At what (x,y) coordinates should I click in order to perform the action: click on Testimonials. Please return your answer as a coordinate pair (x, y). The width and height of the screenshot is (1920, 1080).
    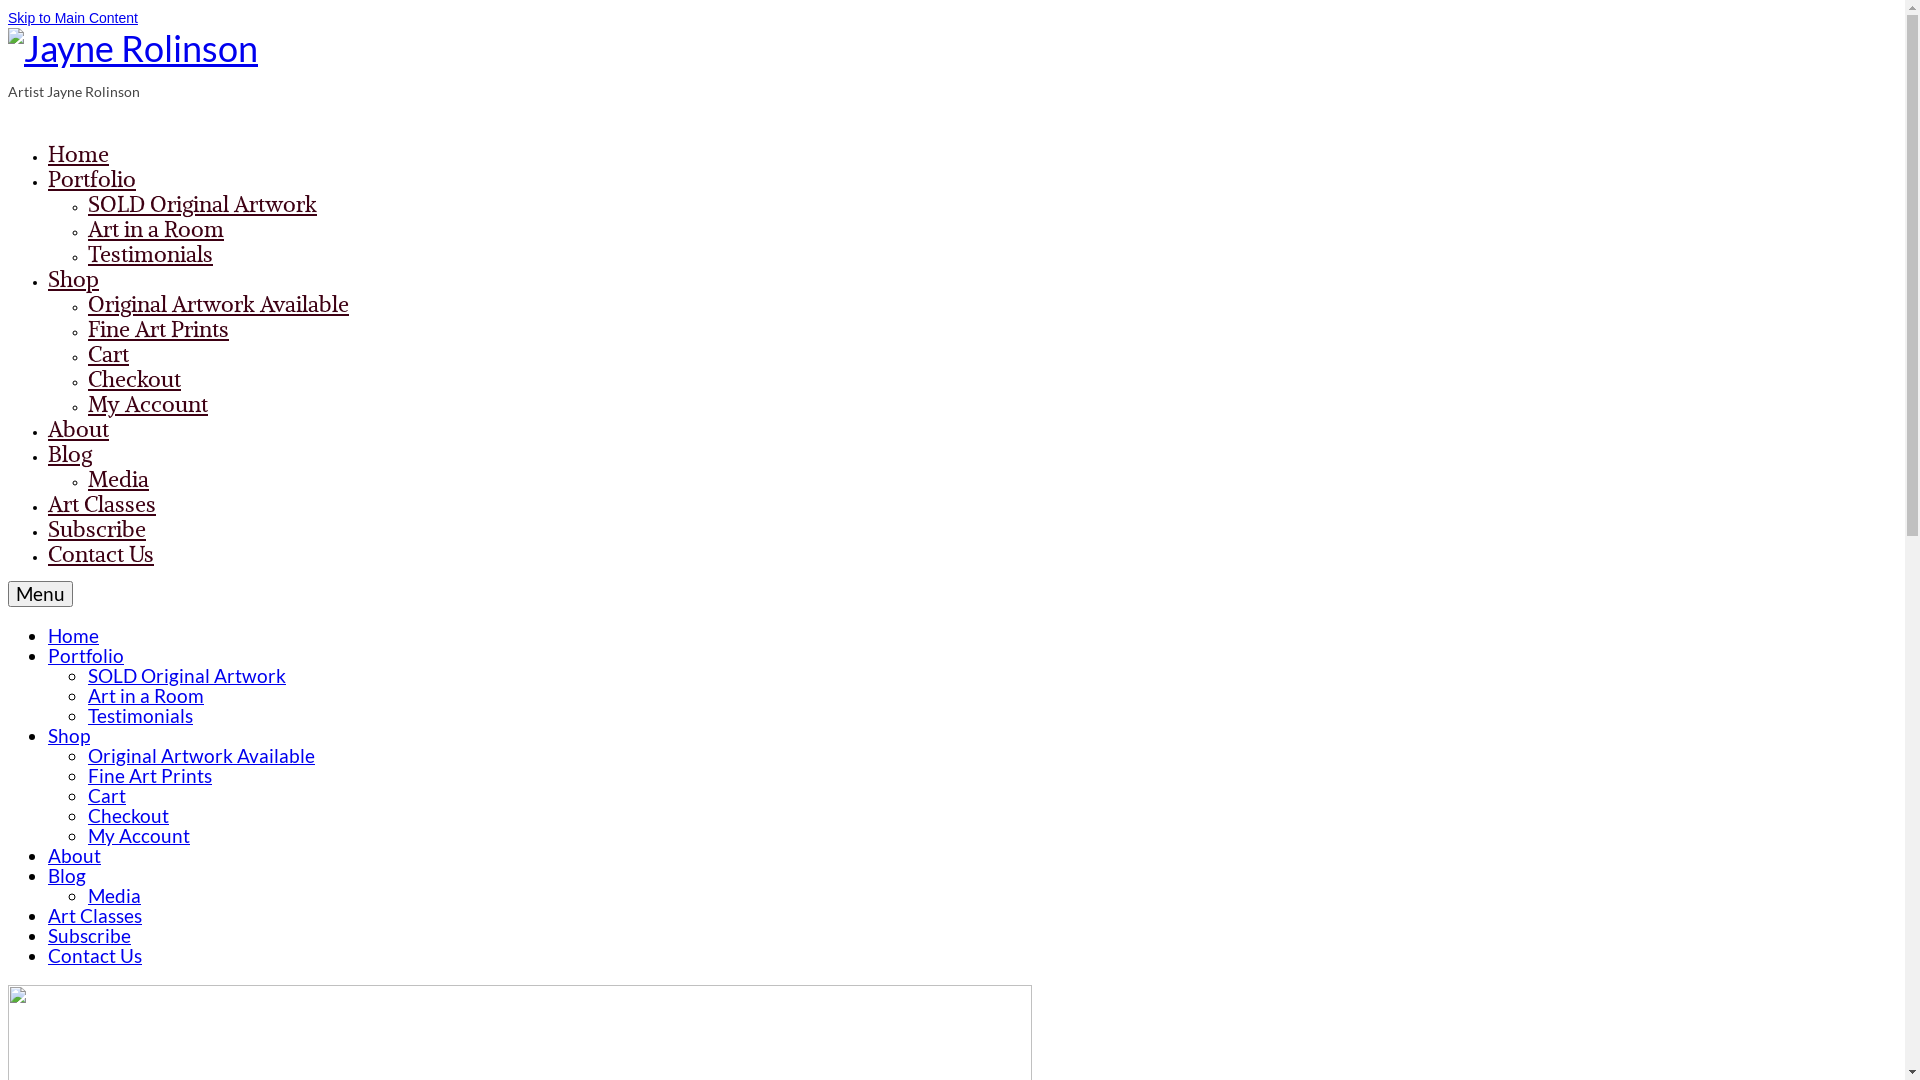
    Looking at the image, I should click on (140, 716).